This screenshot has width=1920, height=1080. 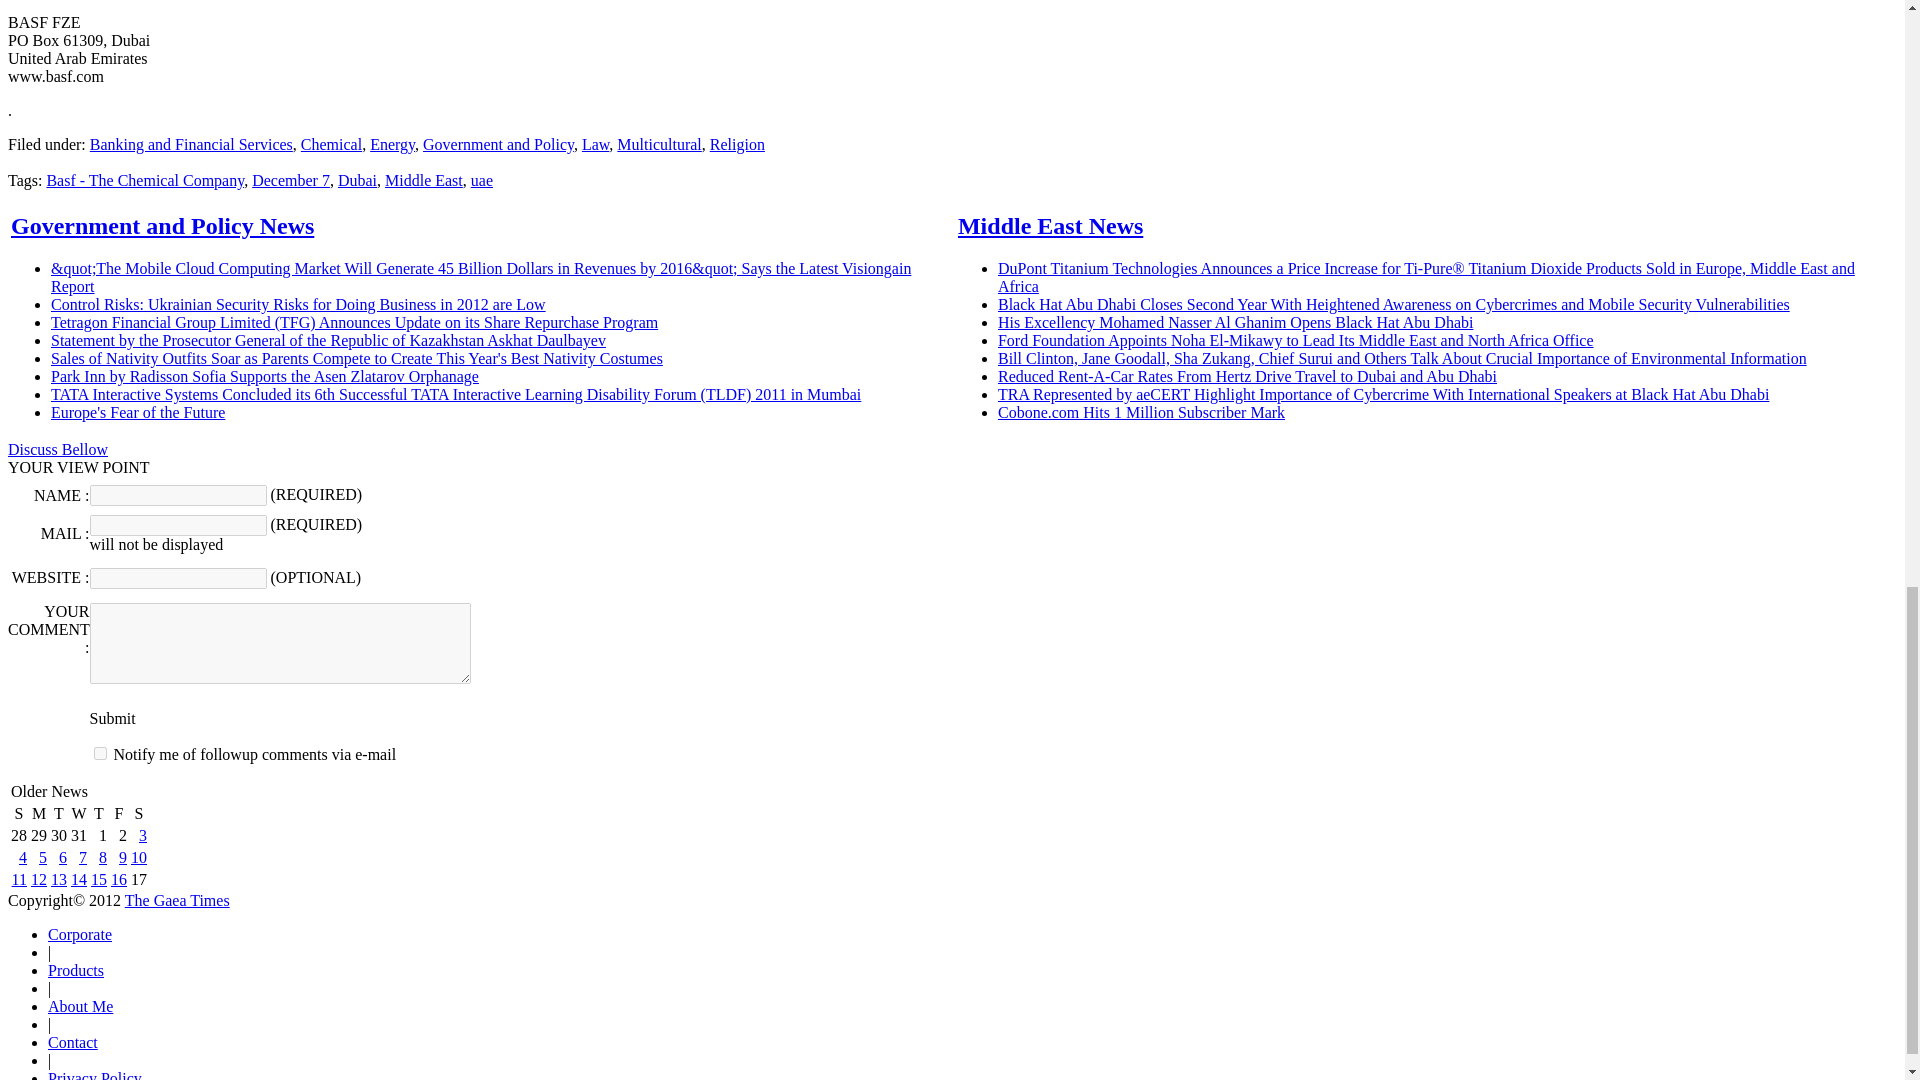 What do you see at coordinates (144, 180) in the screenshot?
I see `Basf - The Chemical Company` at bounding box center [144, 180].